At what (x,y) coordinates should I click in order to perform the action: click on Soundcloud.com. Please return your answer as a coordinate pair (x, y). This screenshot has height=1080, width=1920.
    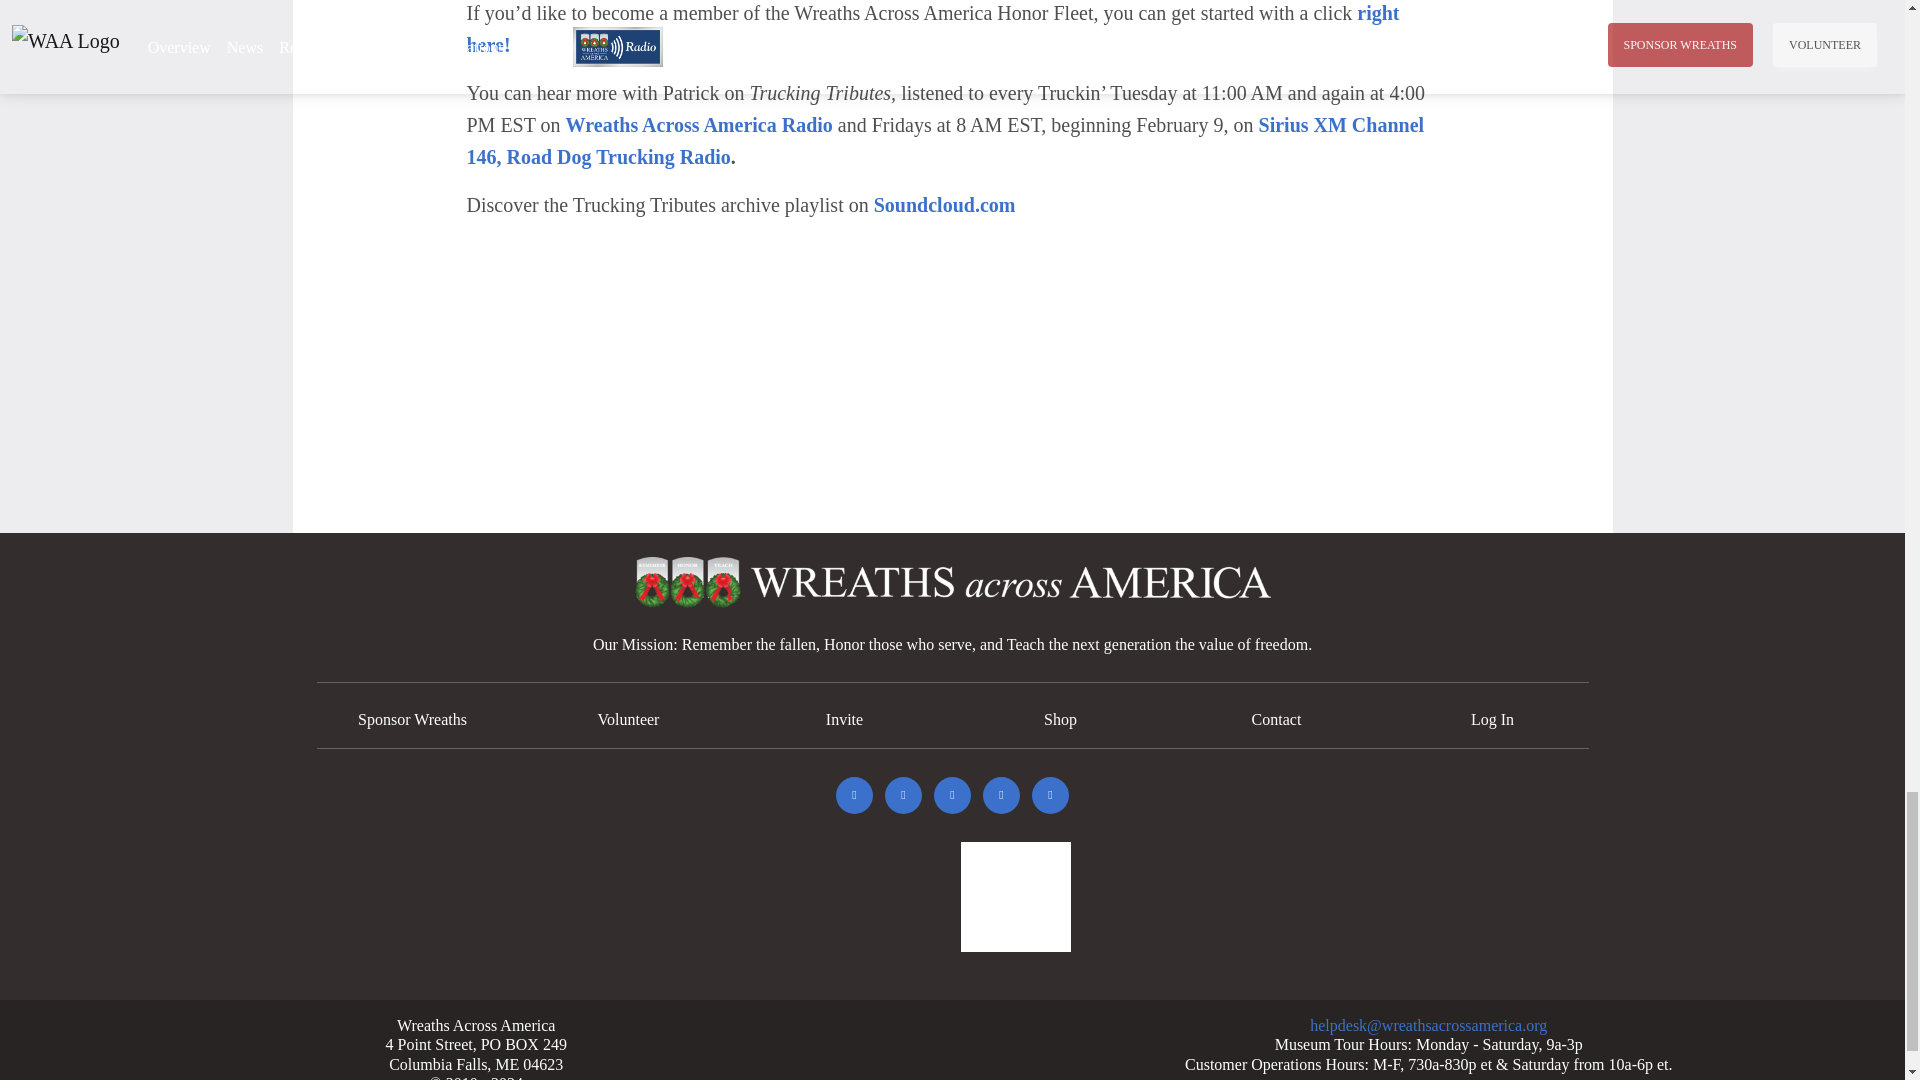
    Looking at the image, I should click on (944, 205).